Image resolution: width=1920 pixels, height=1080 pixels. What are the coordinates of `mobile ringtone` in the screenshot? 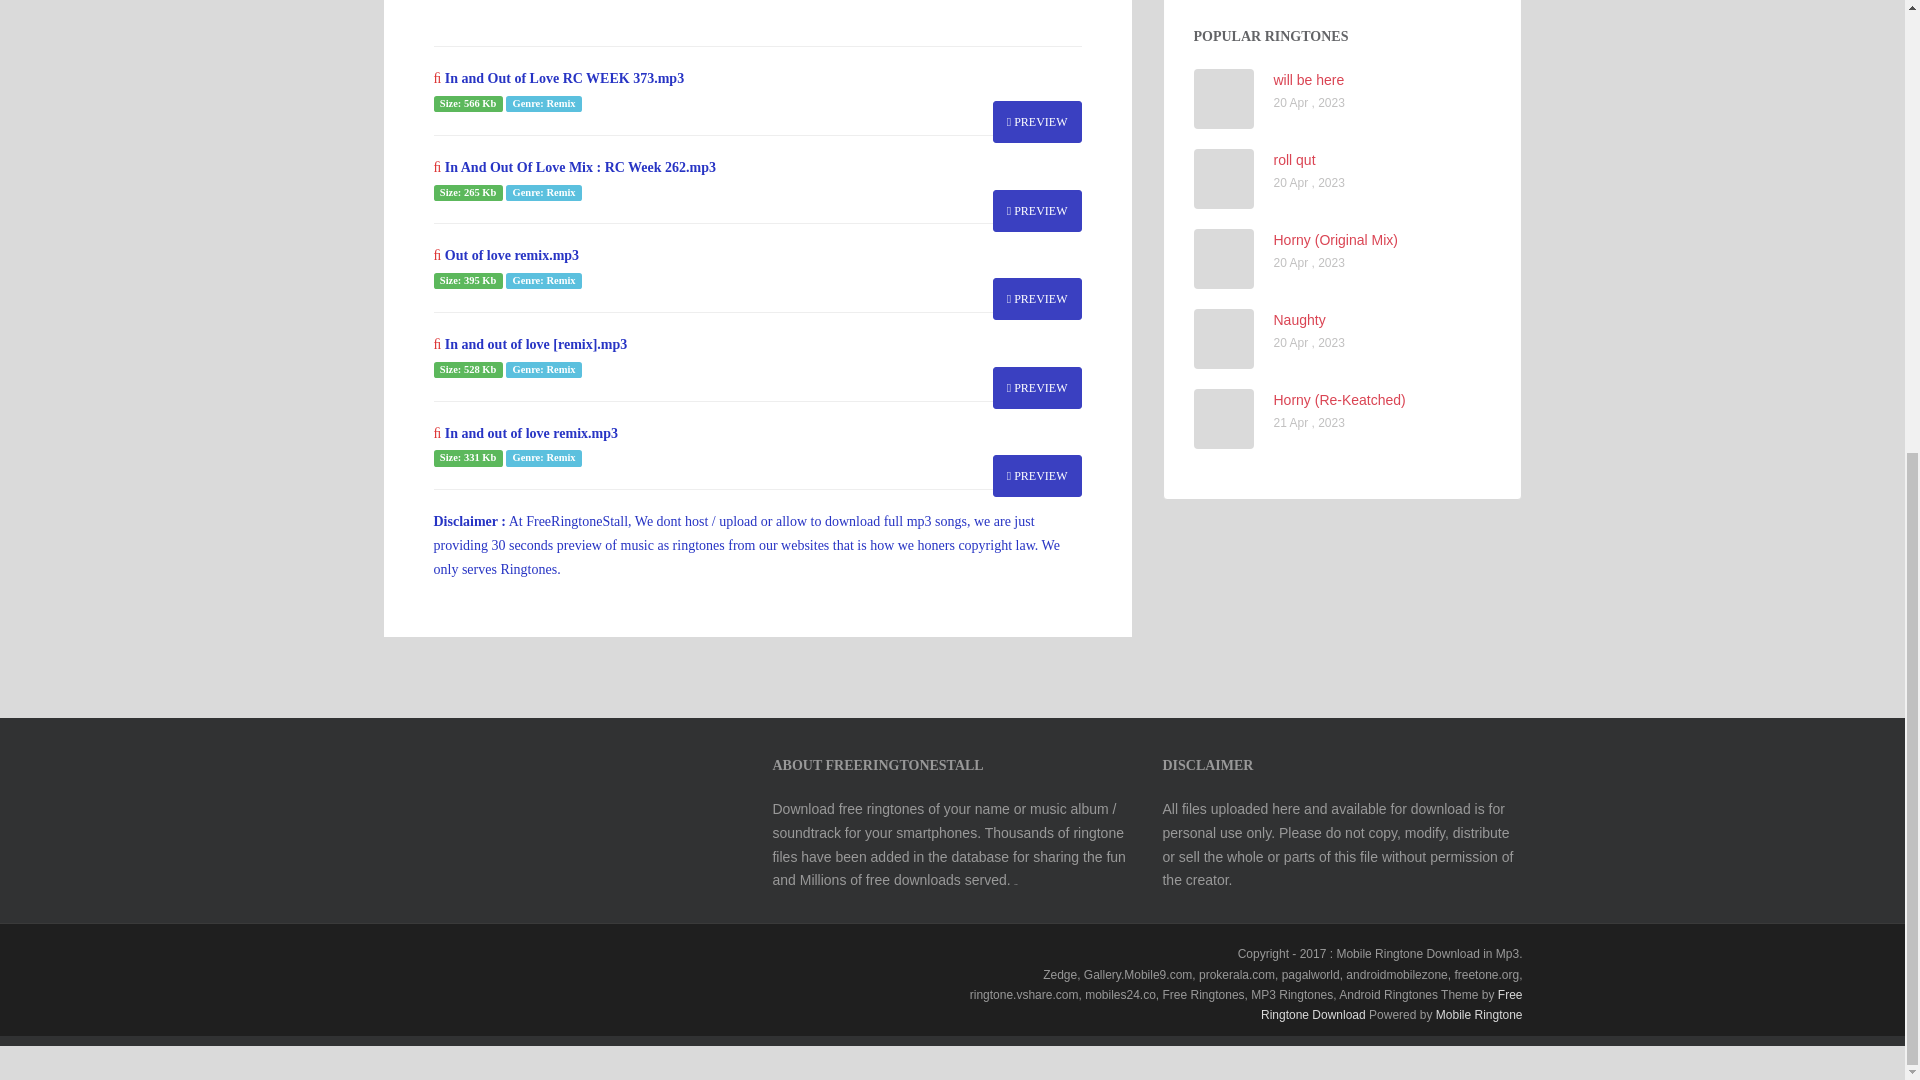 It's located at (1479, 1014).